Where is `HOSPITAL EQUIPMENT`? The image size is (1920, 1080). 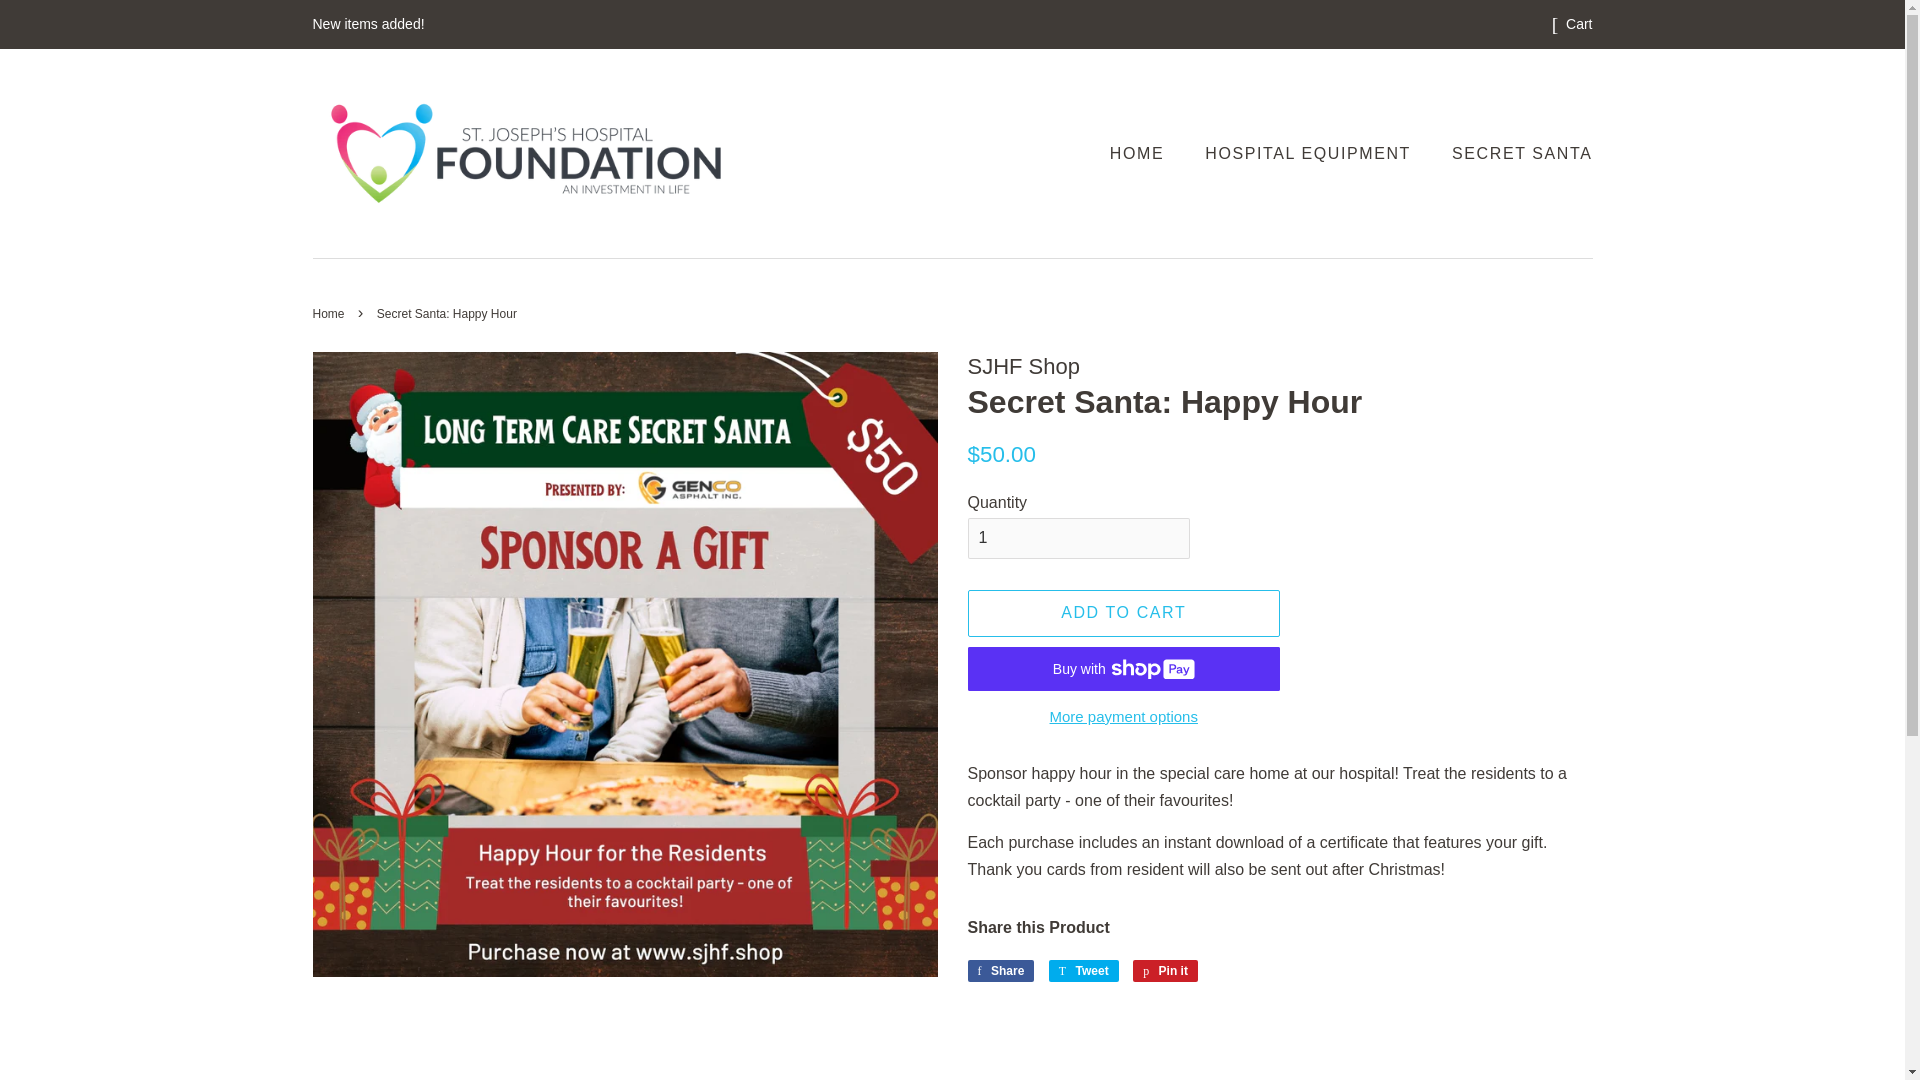
HOSPITAL EQUIPMENT is located at coordinates (1084, 970).